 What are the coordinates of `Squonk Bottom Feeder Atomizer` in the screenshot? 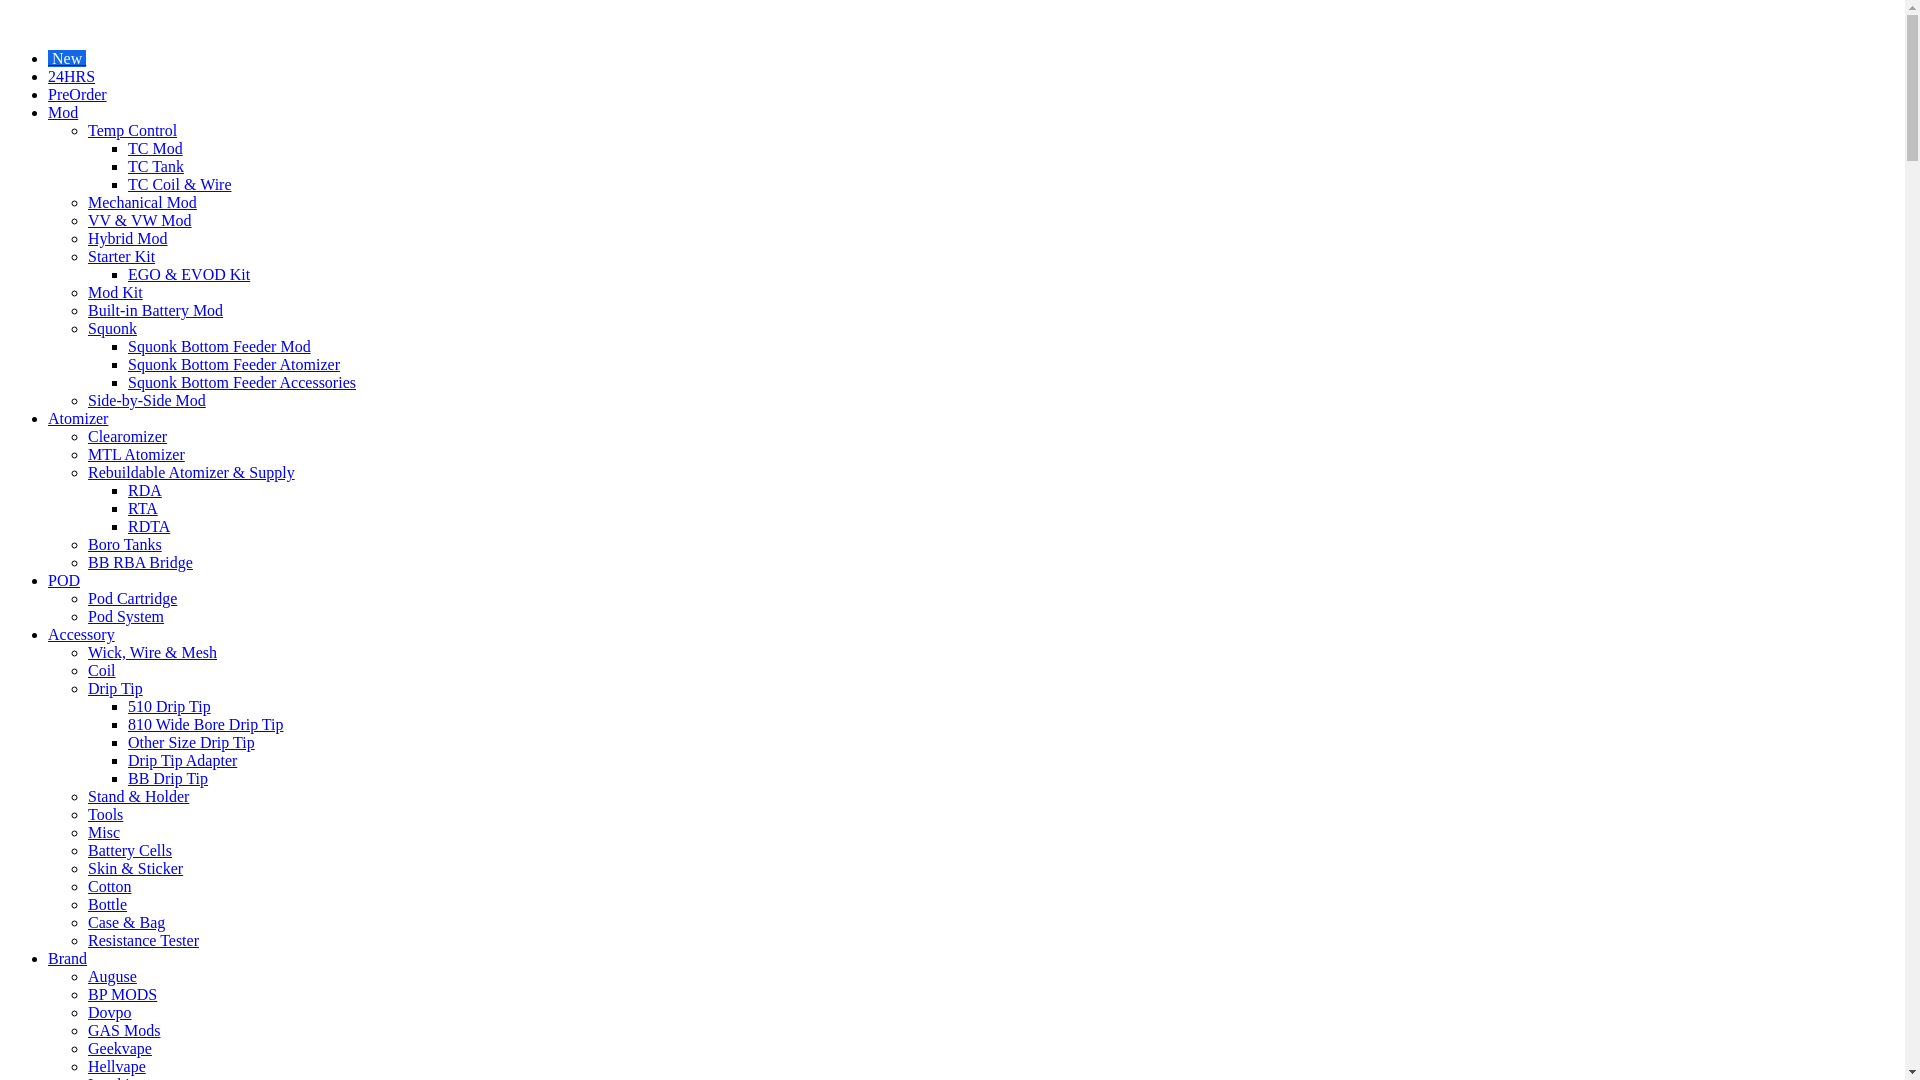 It's located at (234, 364).